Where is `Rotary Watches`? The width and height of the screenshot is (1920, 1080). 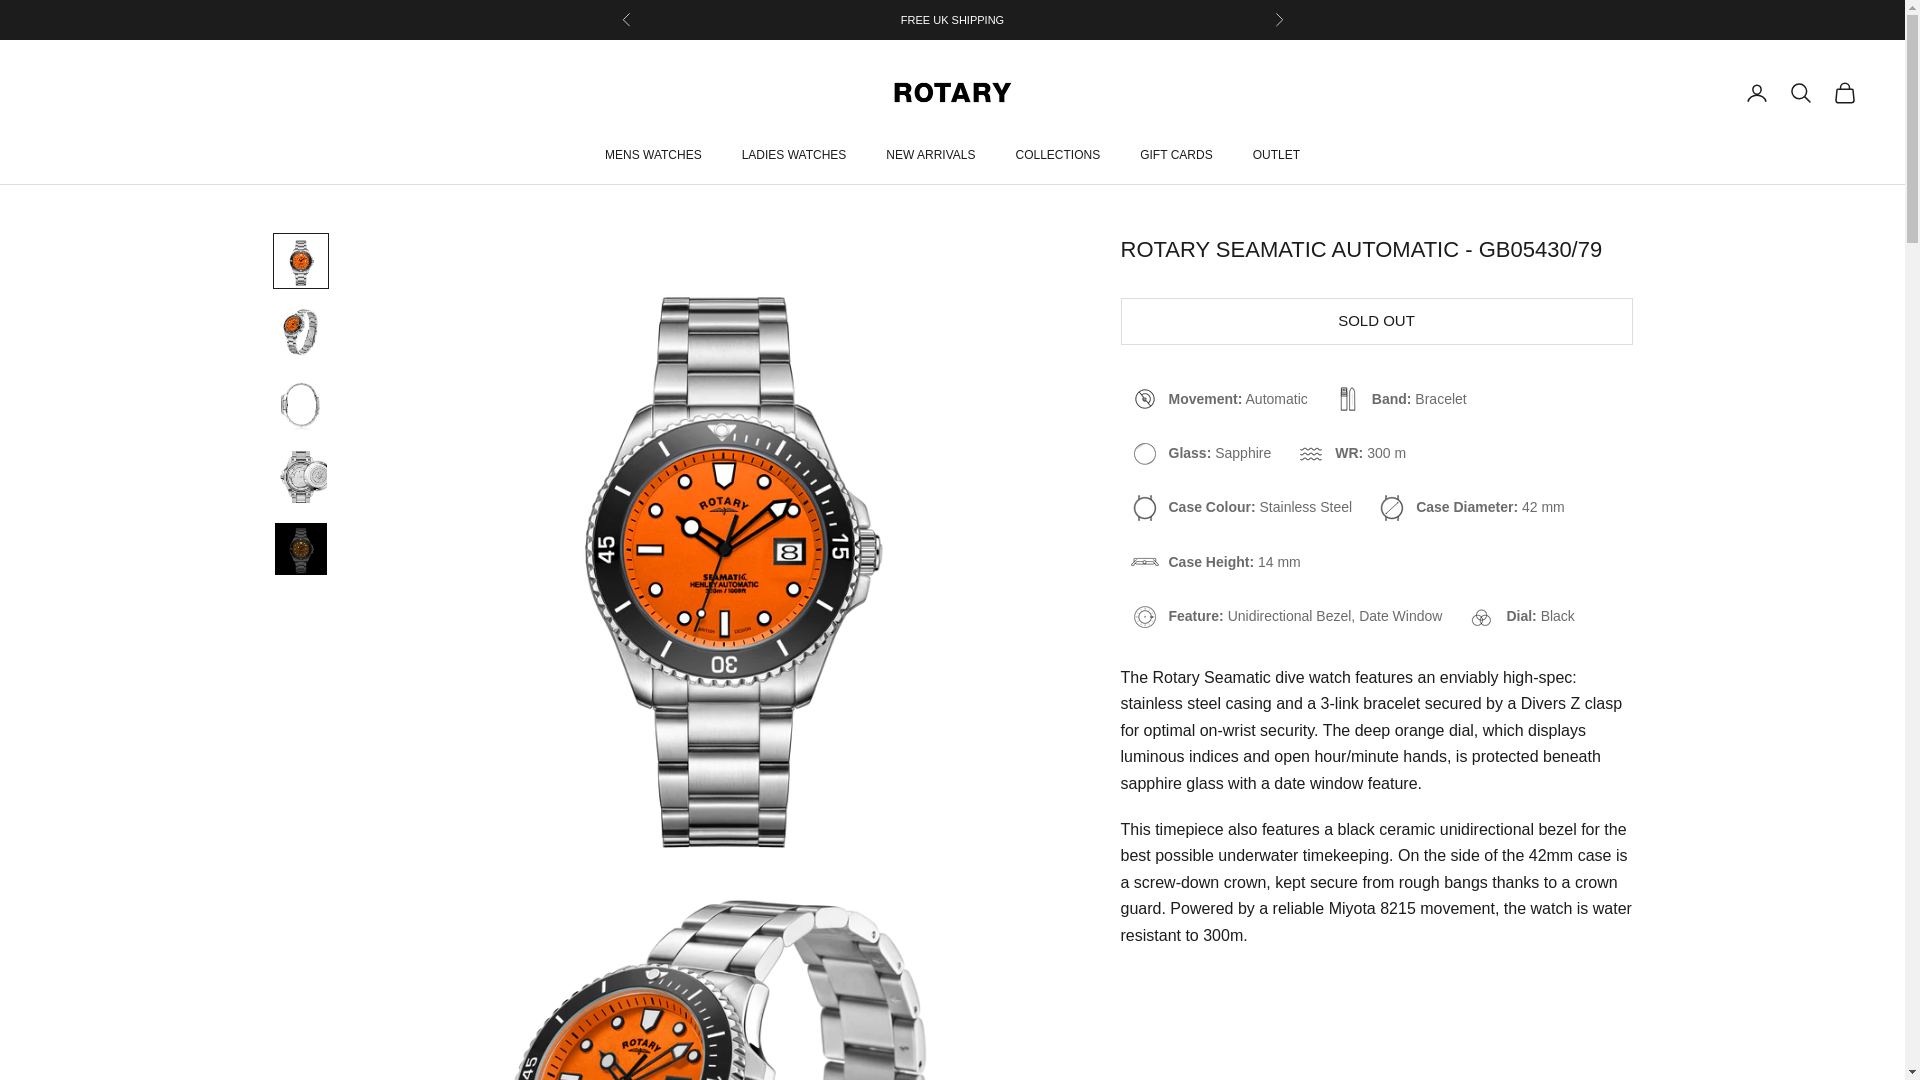
Rotary Watches is located at coordinates (952, 92).